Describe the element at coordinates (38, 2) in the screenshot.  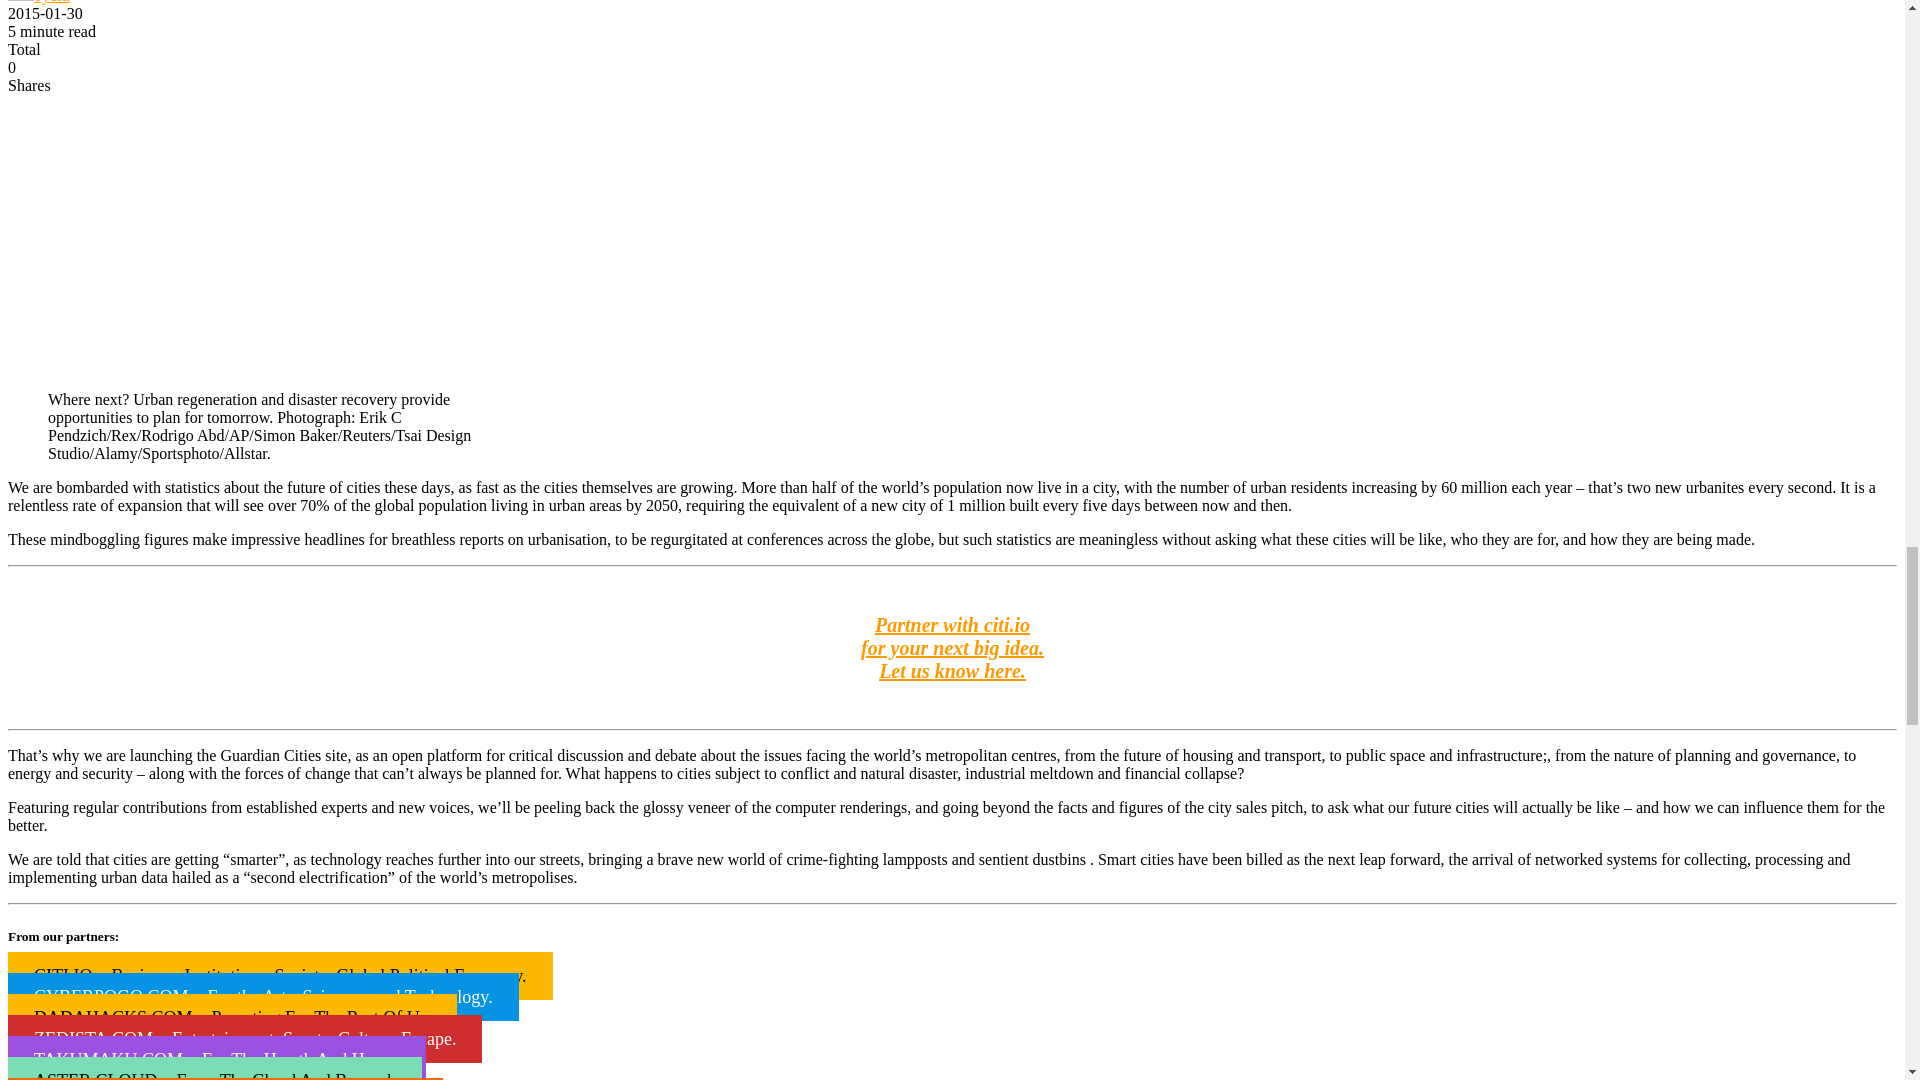
I see `View all posts by citi` at that location.